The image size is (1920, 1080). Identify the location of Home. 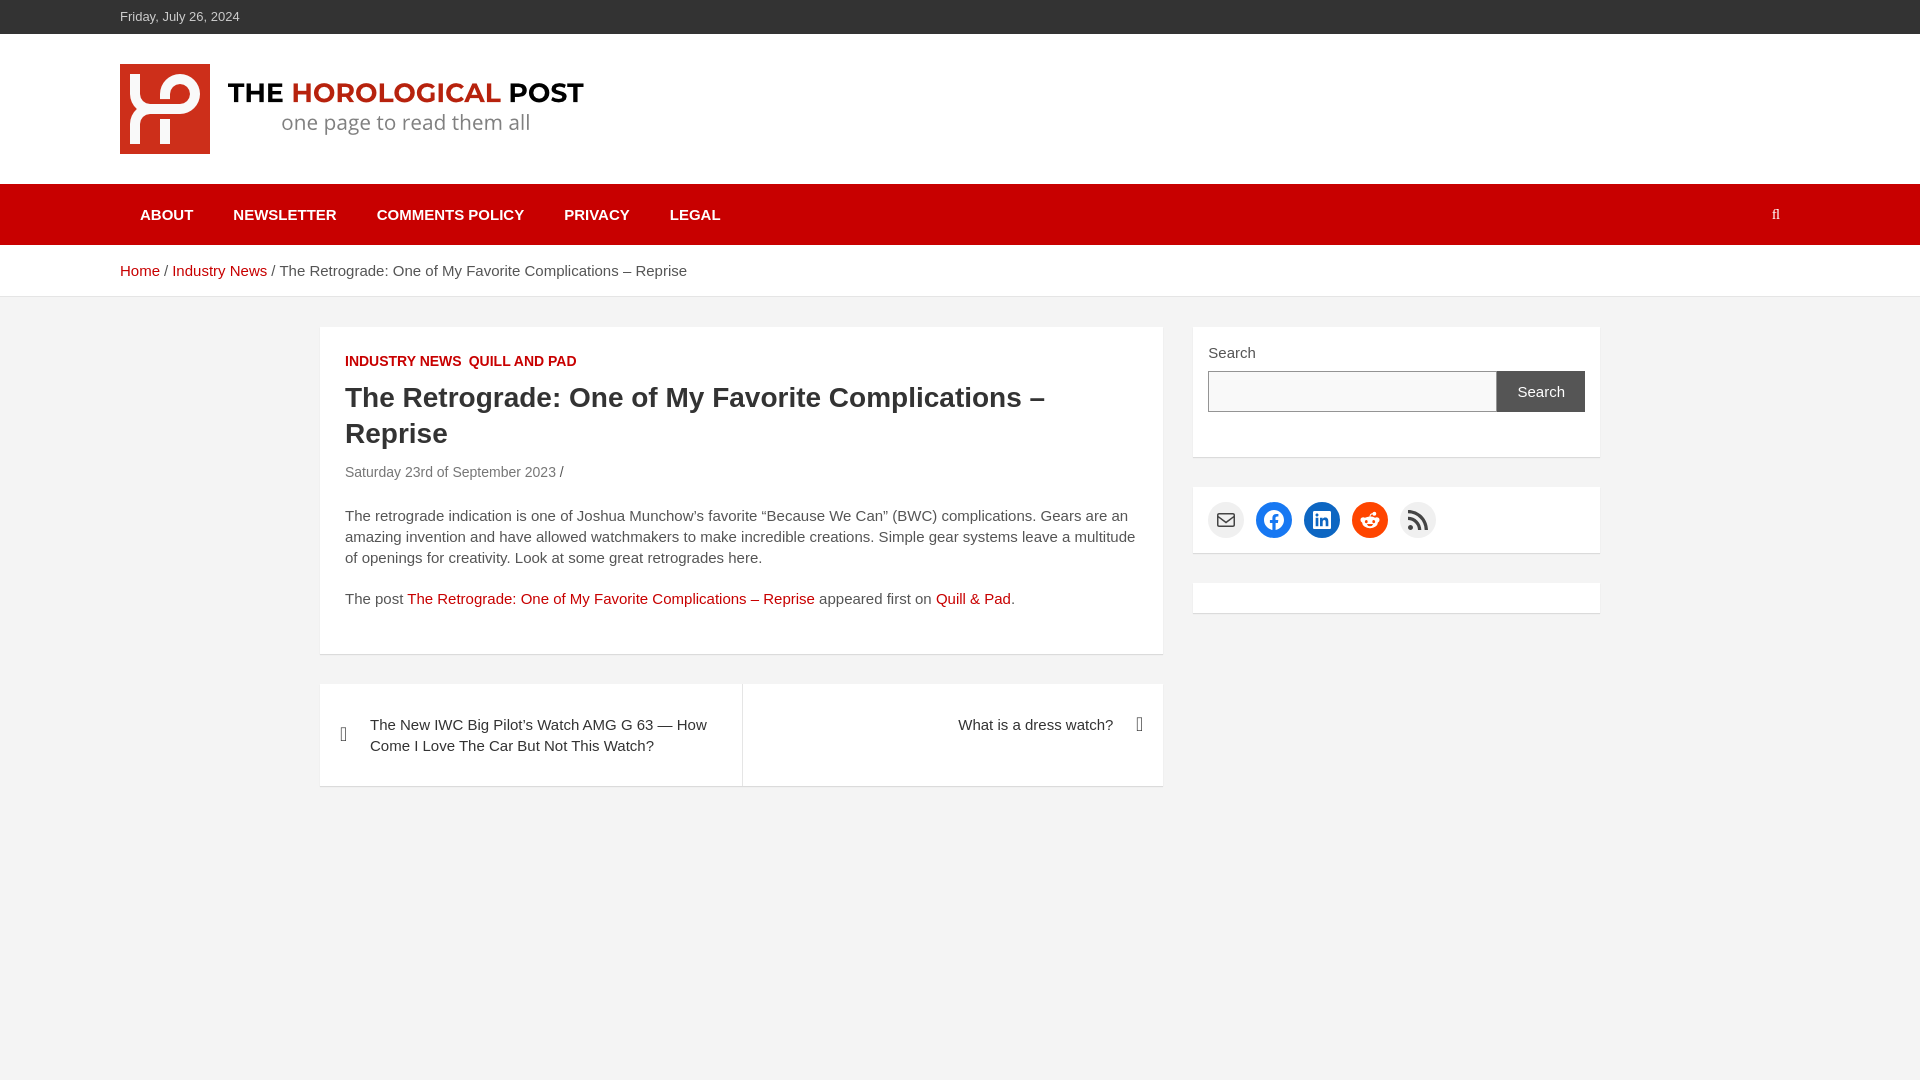
(139, 270).